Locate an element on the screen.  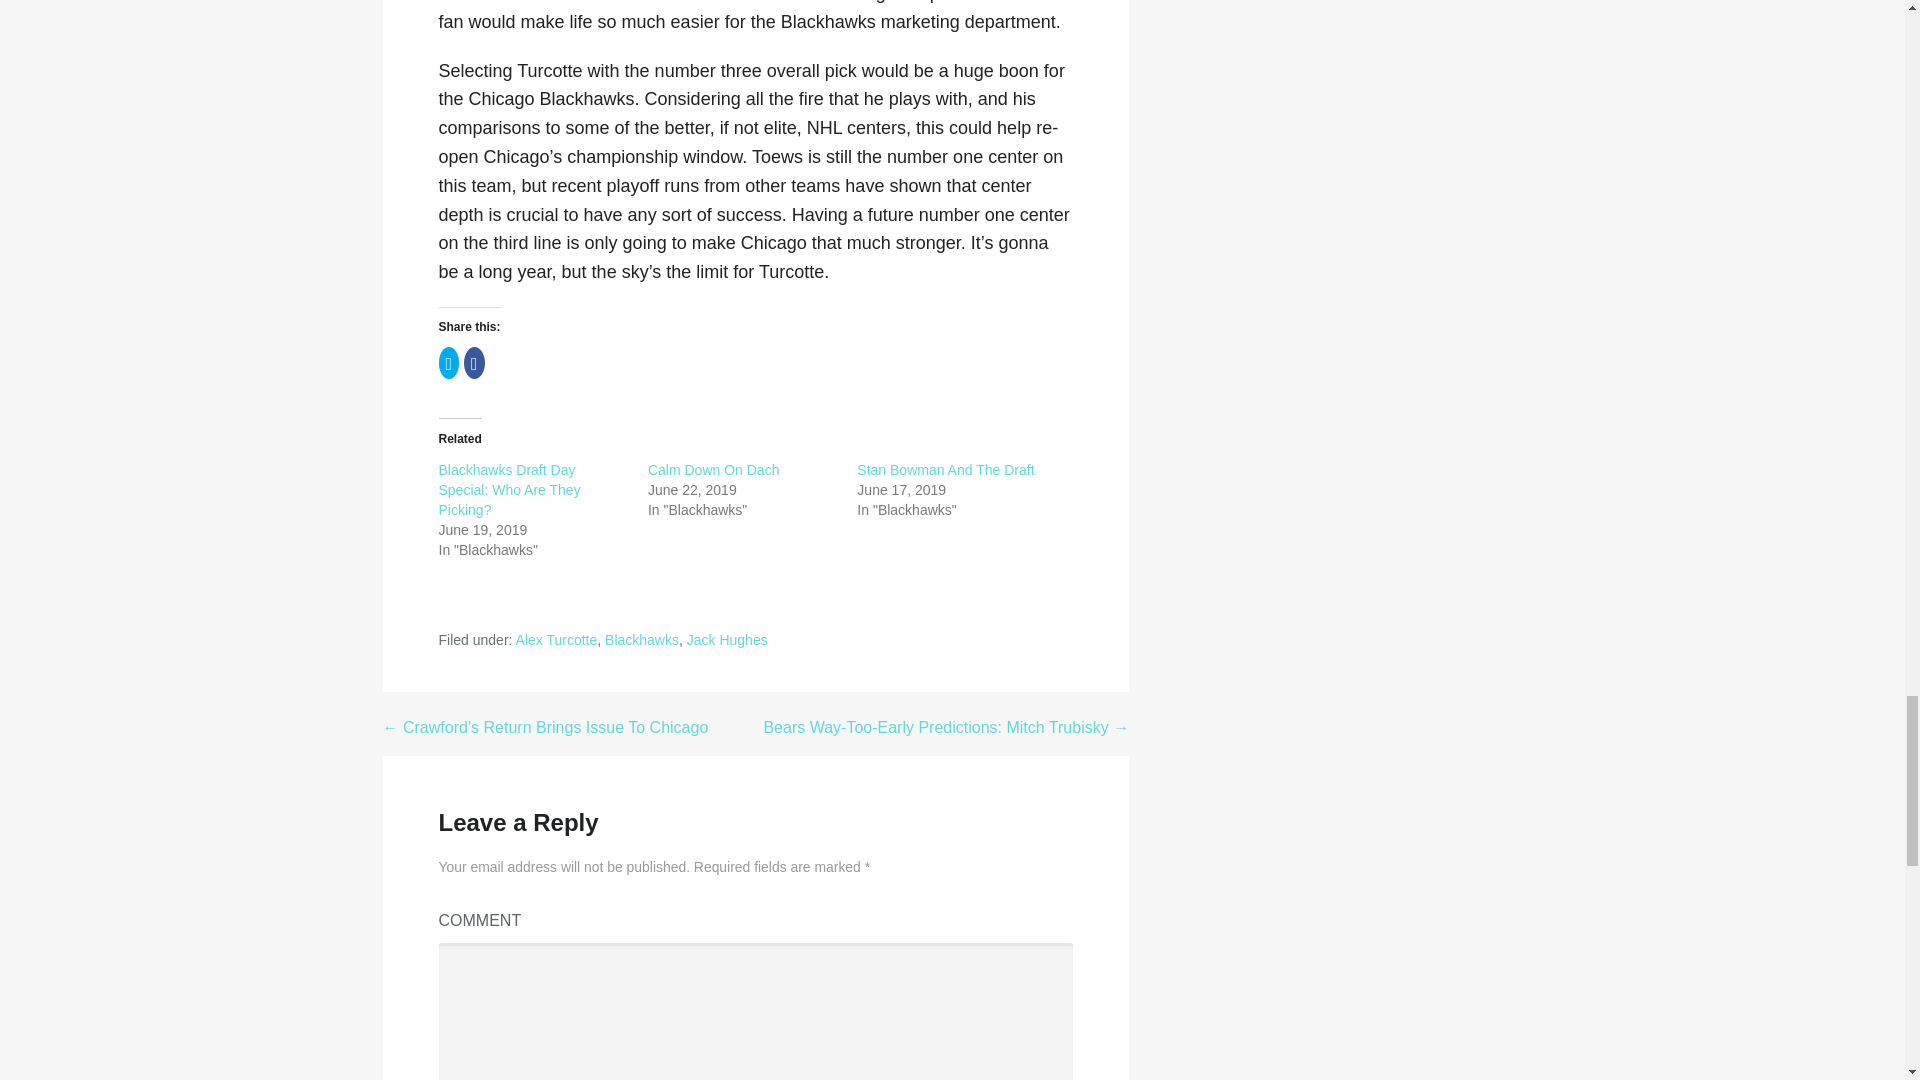
Alex Turcotte is located at coordinates (556, 640).